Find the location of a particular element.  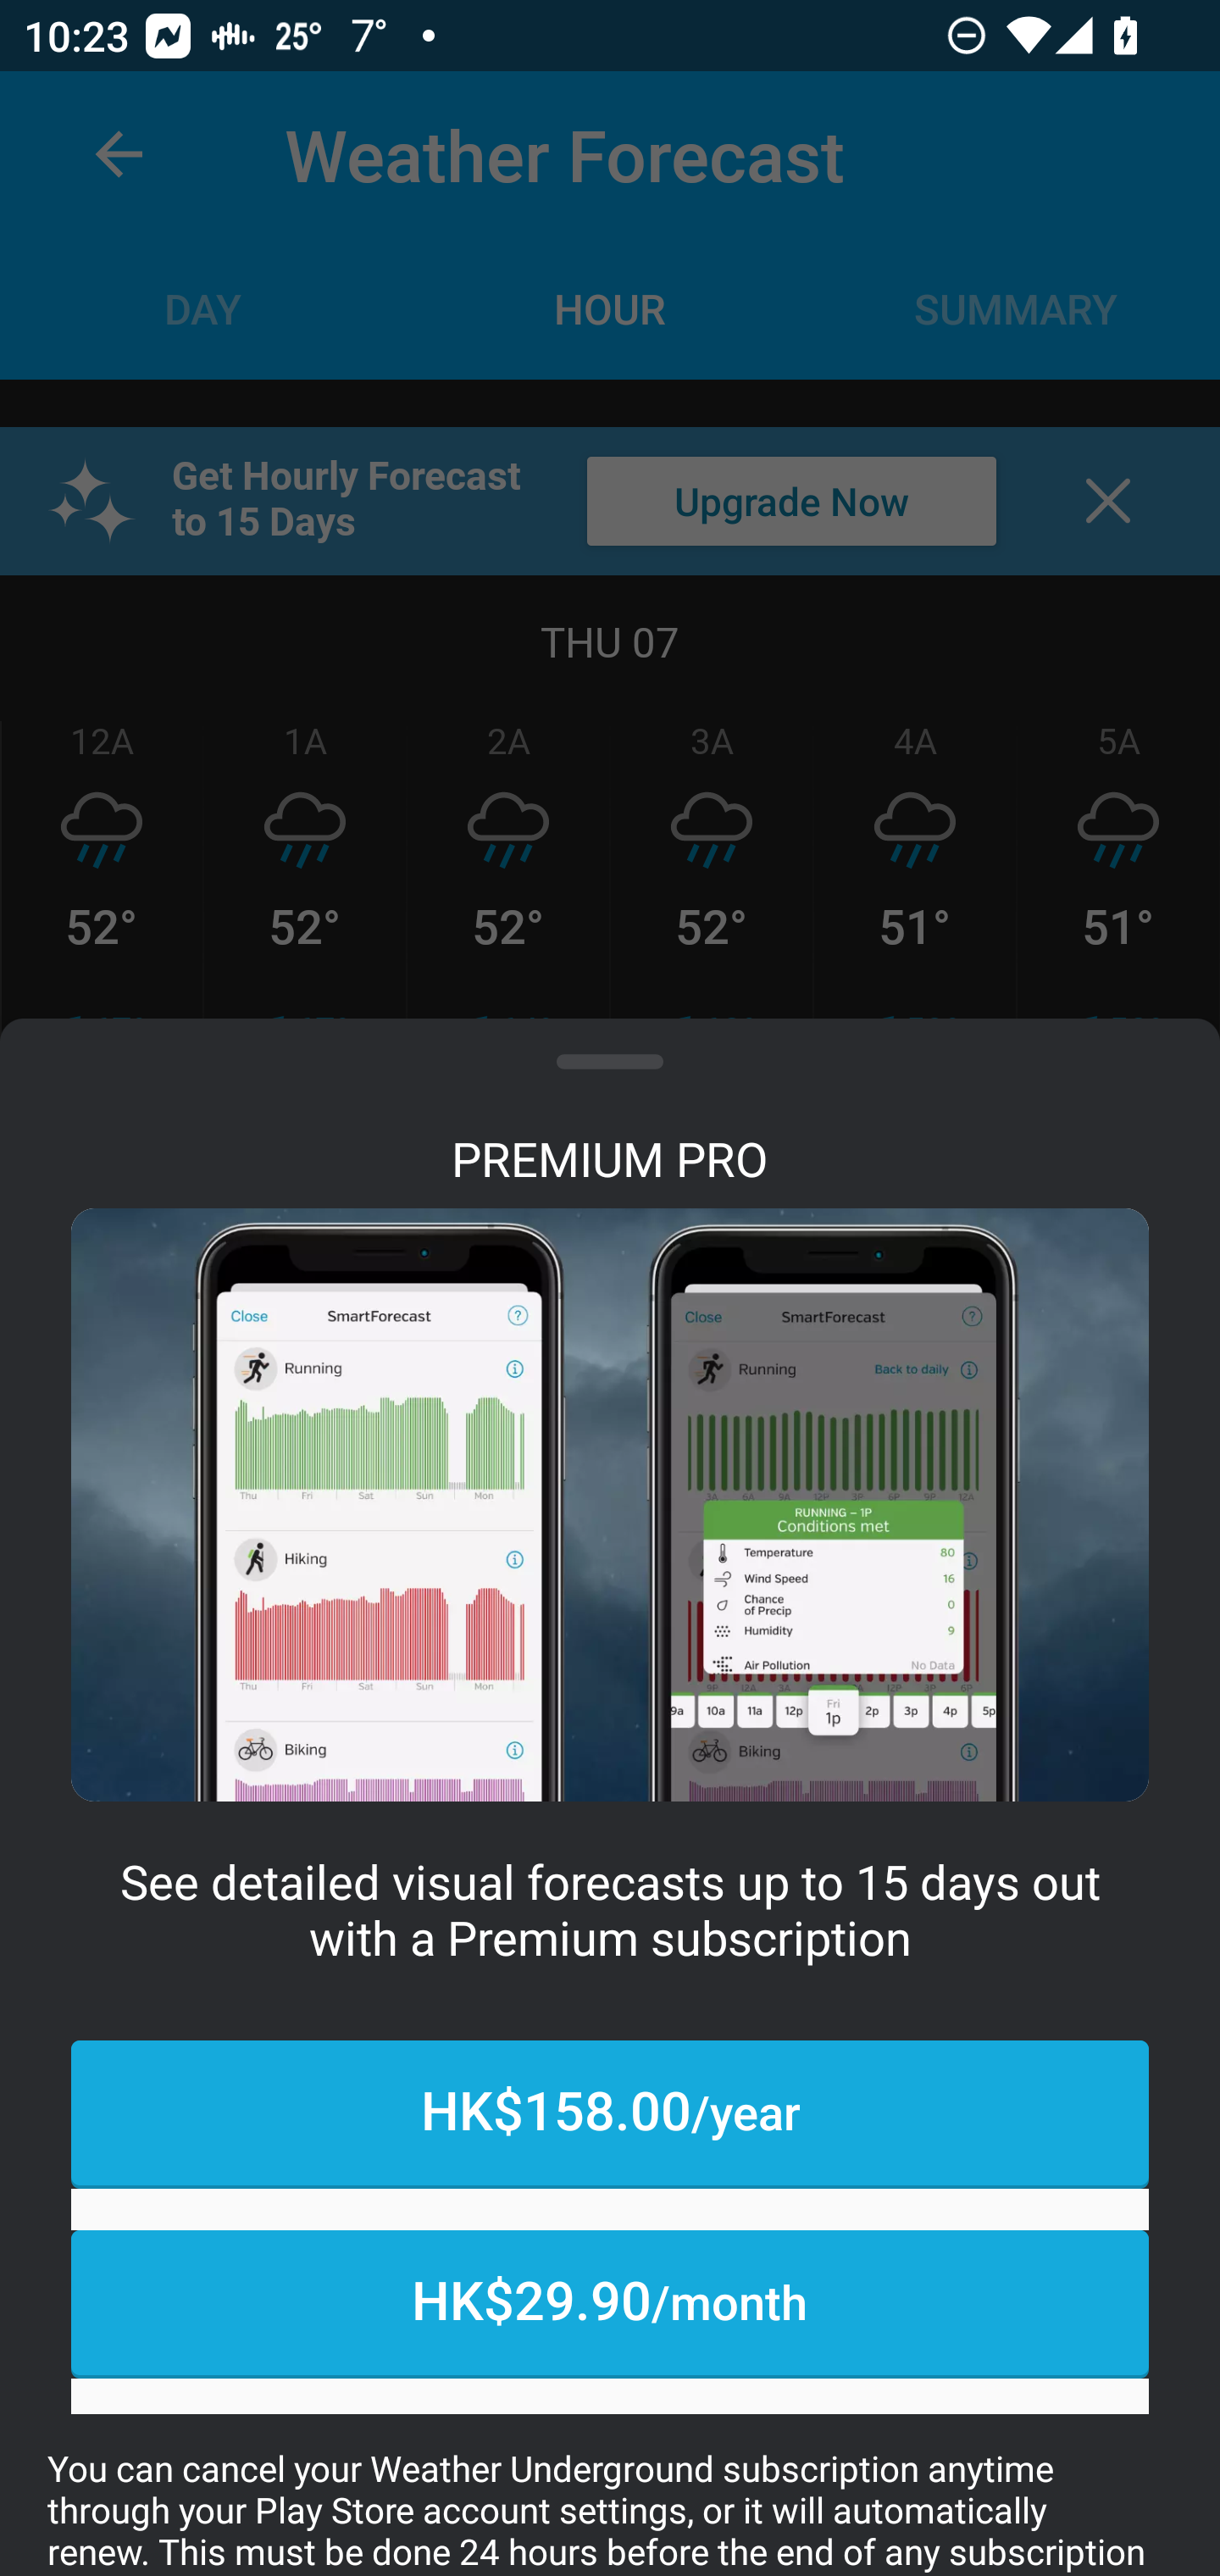

show full description is located at coordinates (610, 1074).